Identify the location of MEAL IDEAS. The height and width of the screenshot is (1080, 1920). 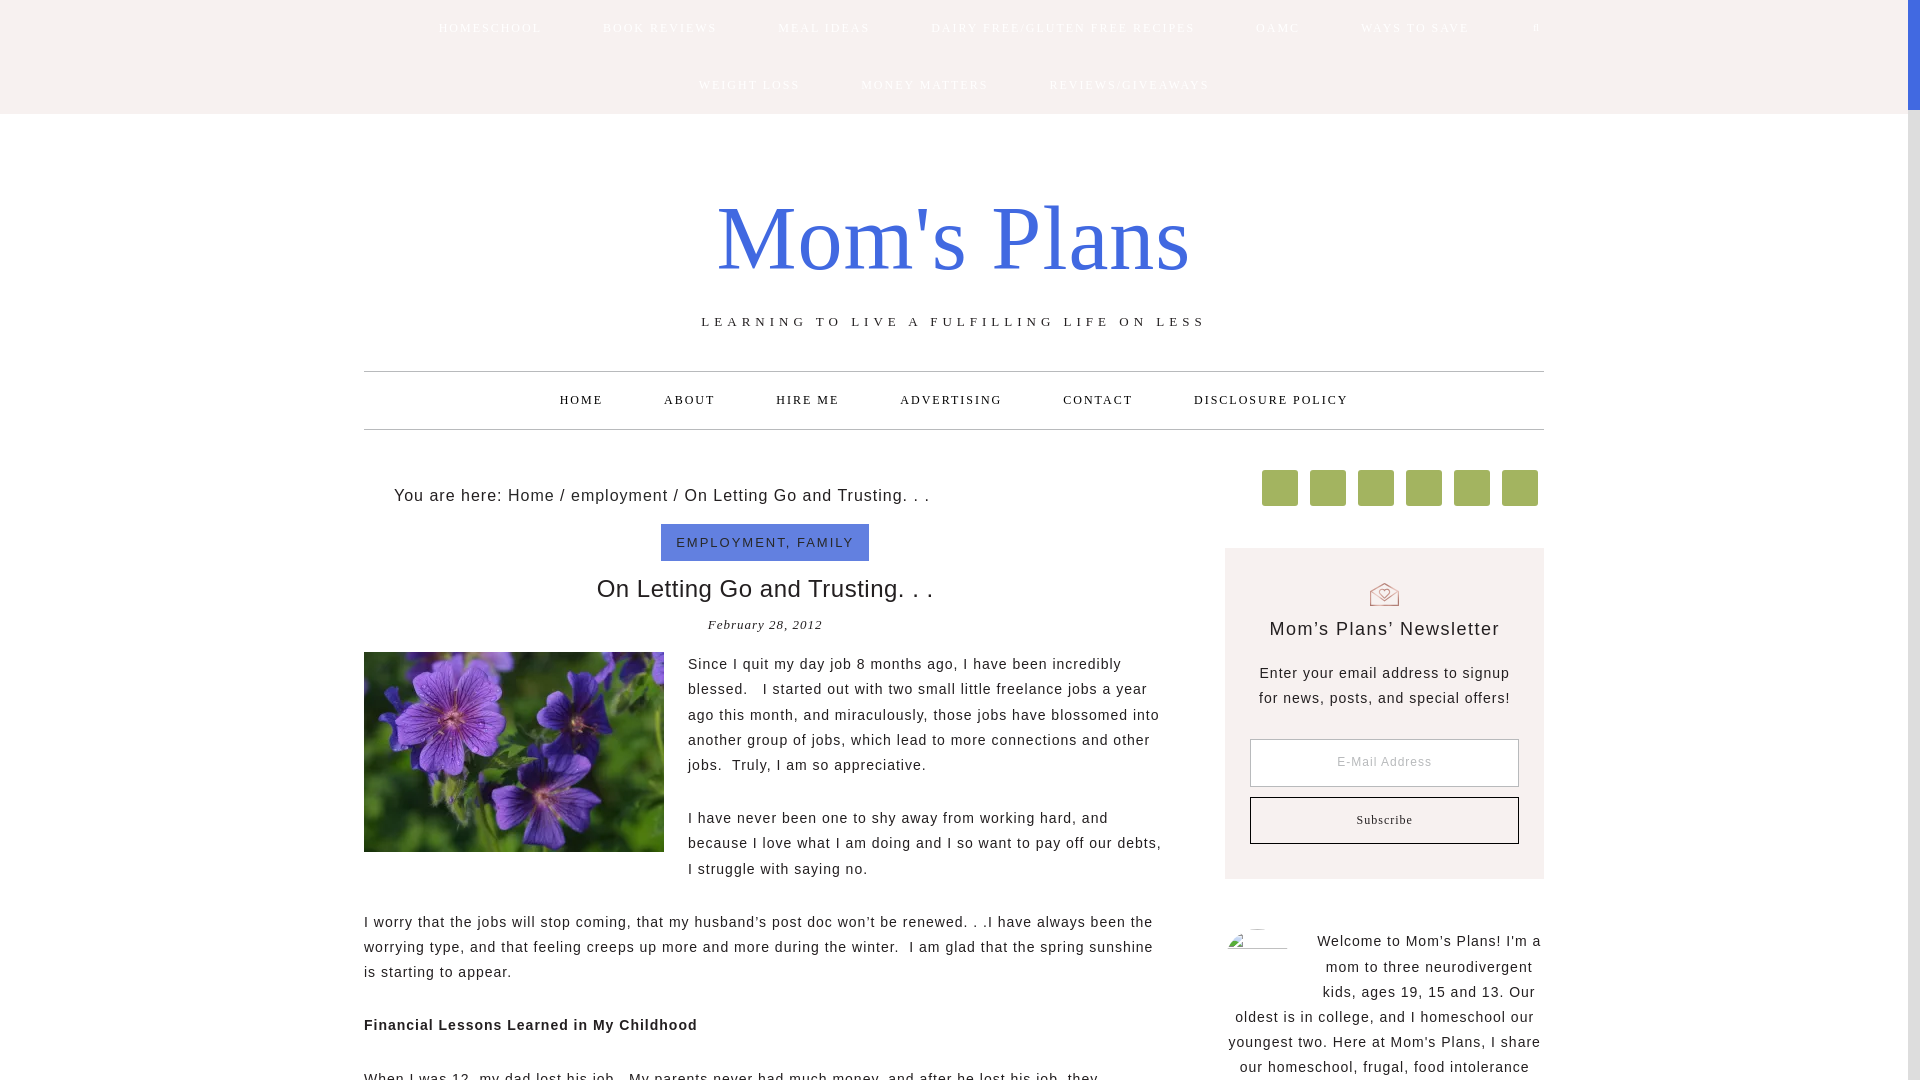
(824, 28).